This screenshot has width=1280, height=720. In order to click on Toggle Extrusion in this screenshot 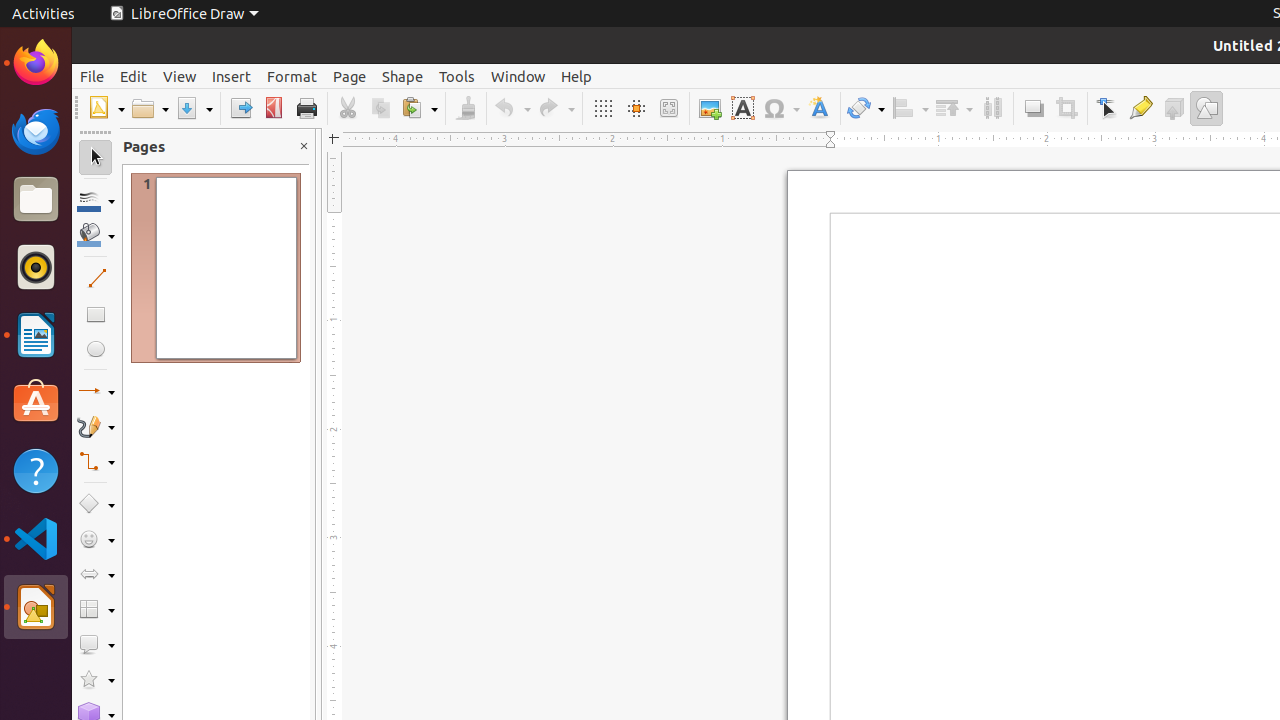, I will do `click(1174, 108)`.